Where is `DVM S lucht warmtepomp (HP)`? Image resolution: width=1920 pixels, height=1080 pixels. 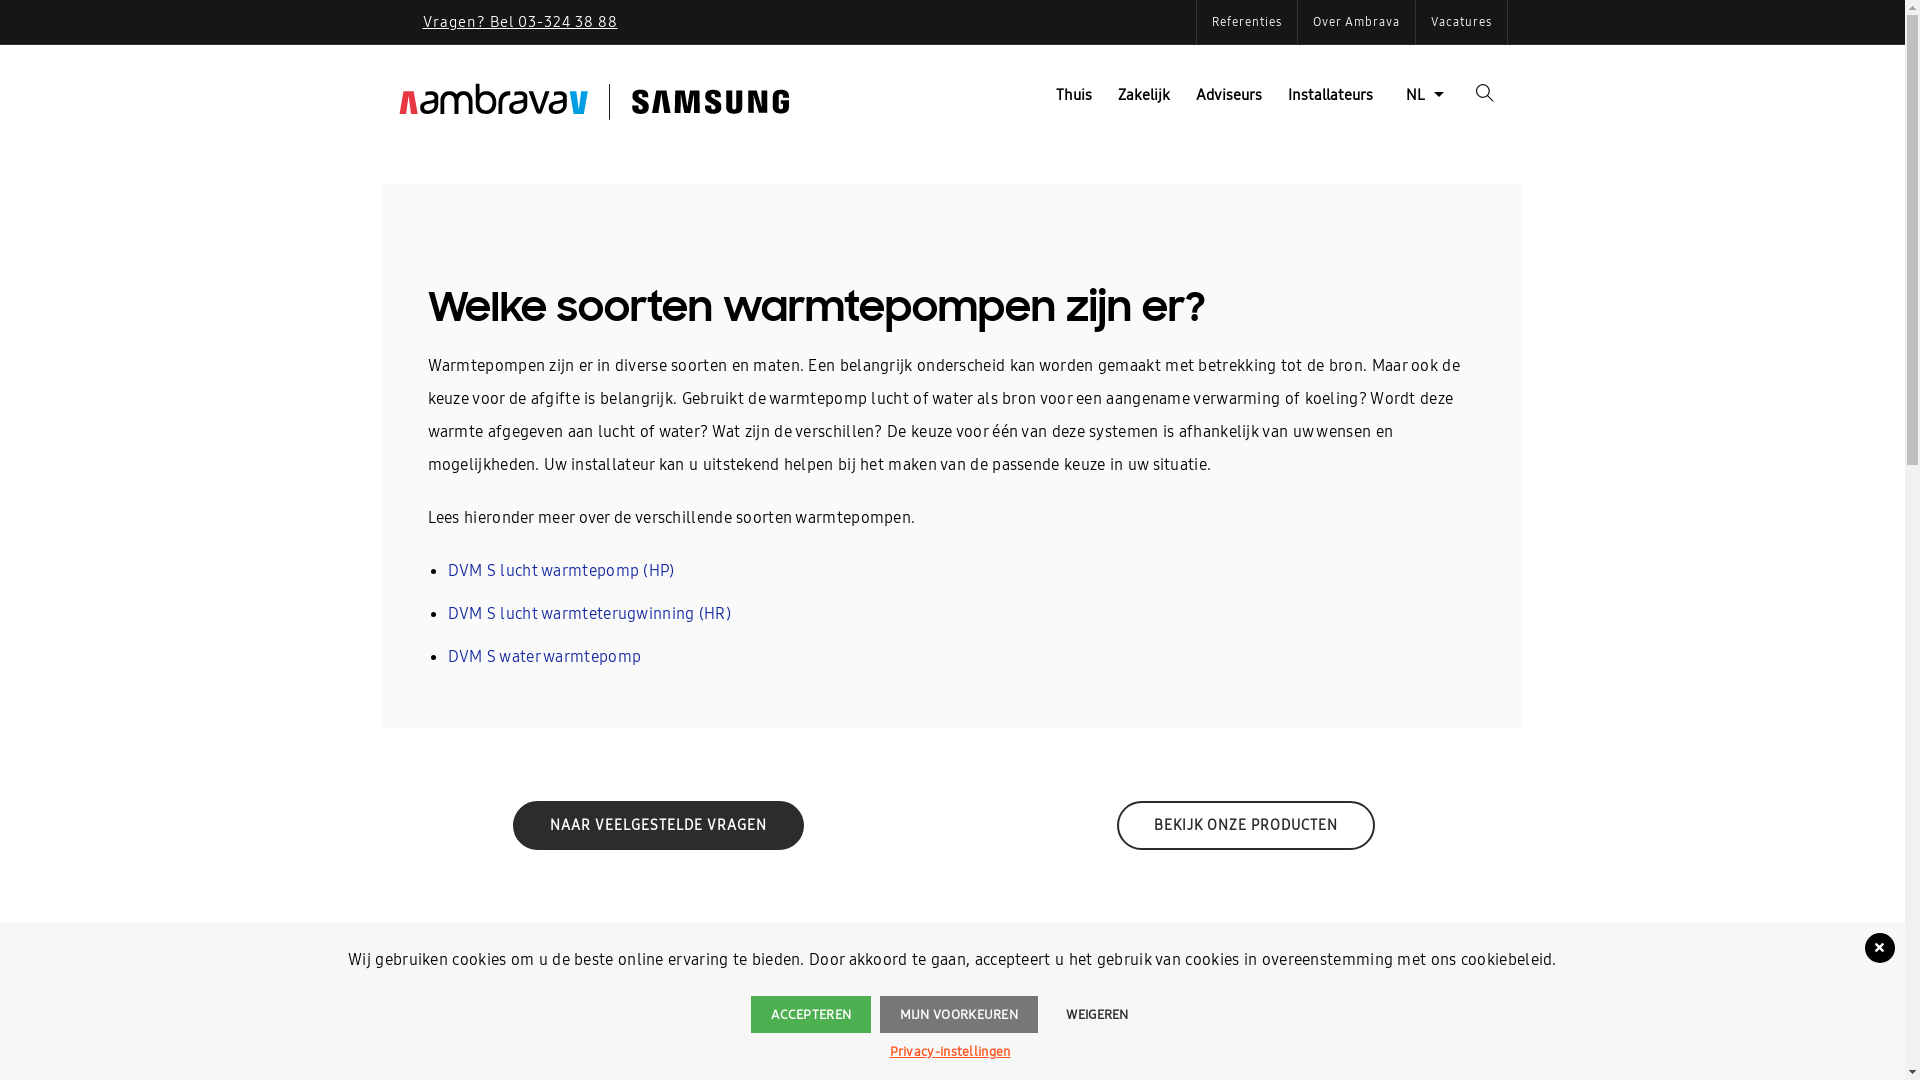
DVM S lucht warmtepomp (HP) is located at coordinates (562, 570).